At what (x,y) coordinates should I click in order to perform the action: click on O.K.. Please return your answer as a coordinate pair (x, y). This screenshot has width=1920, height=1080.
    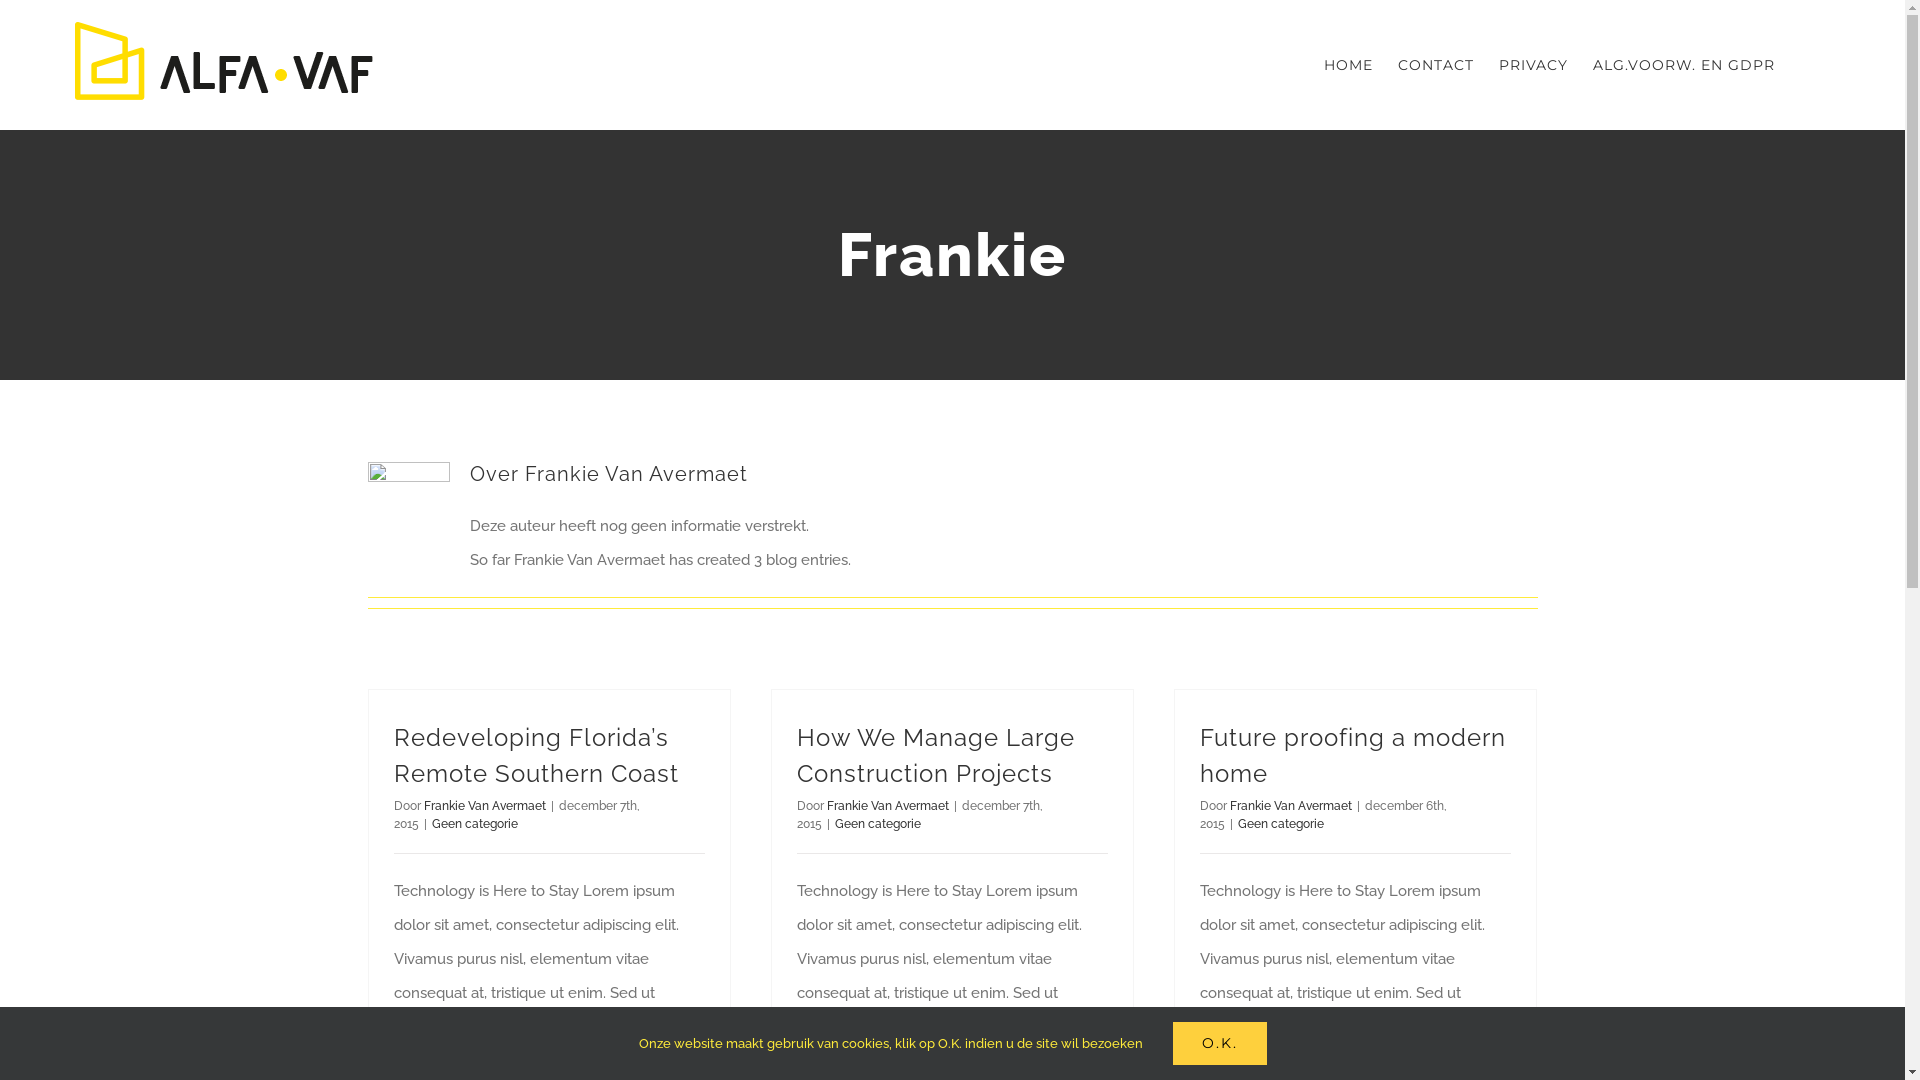
    Looking at the image, I should click on (1219, 1044).